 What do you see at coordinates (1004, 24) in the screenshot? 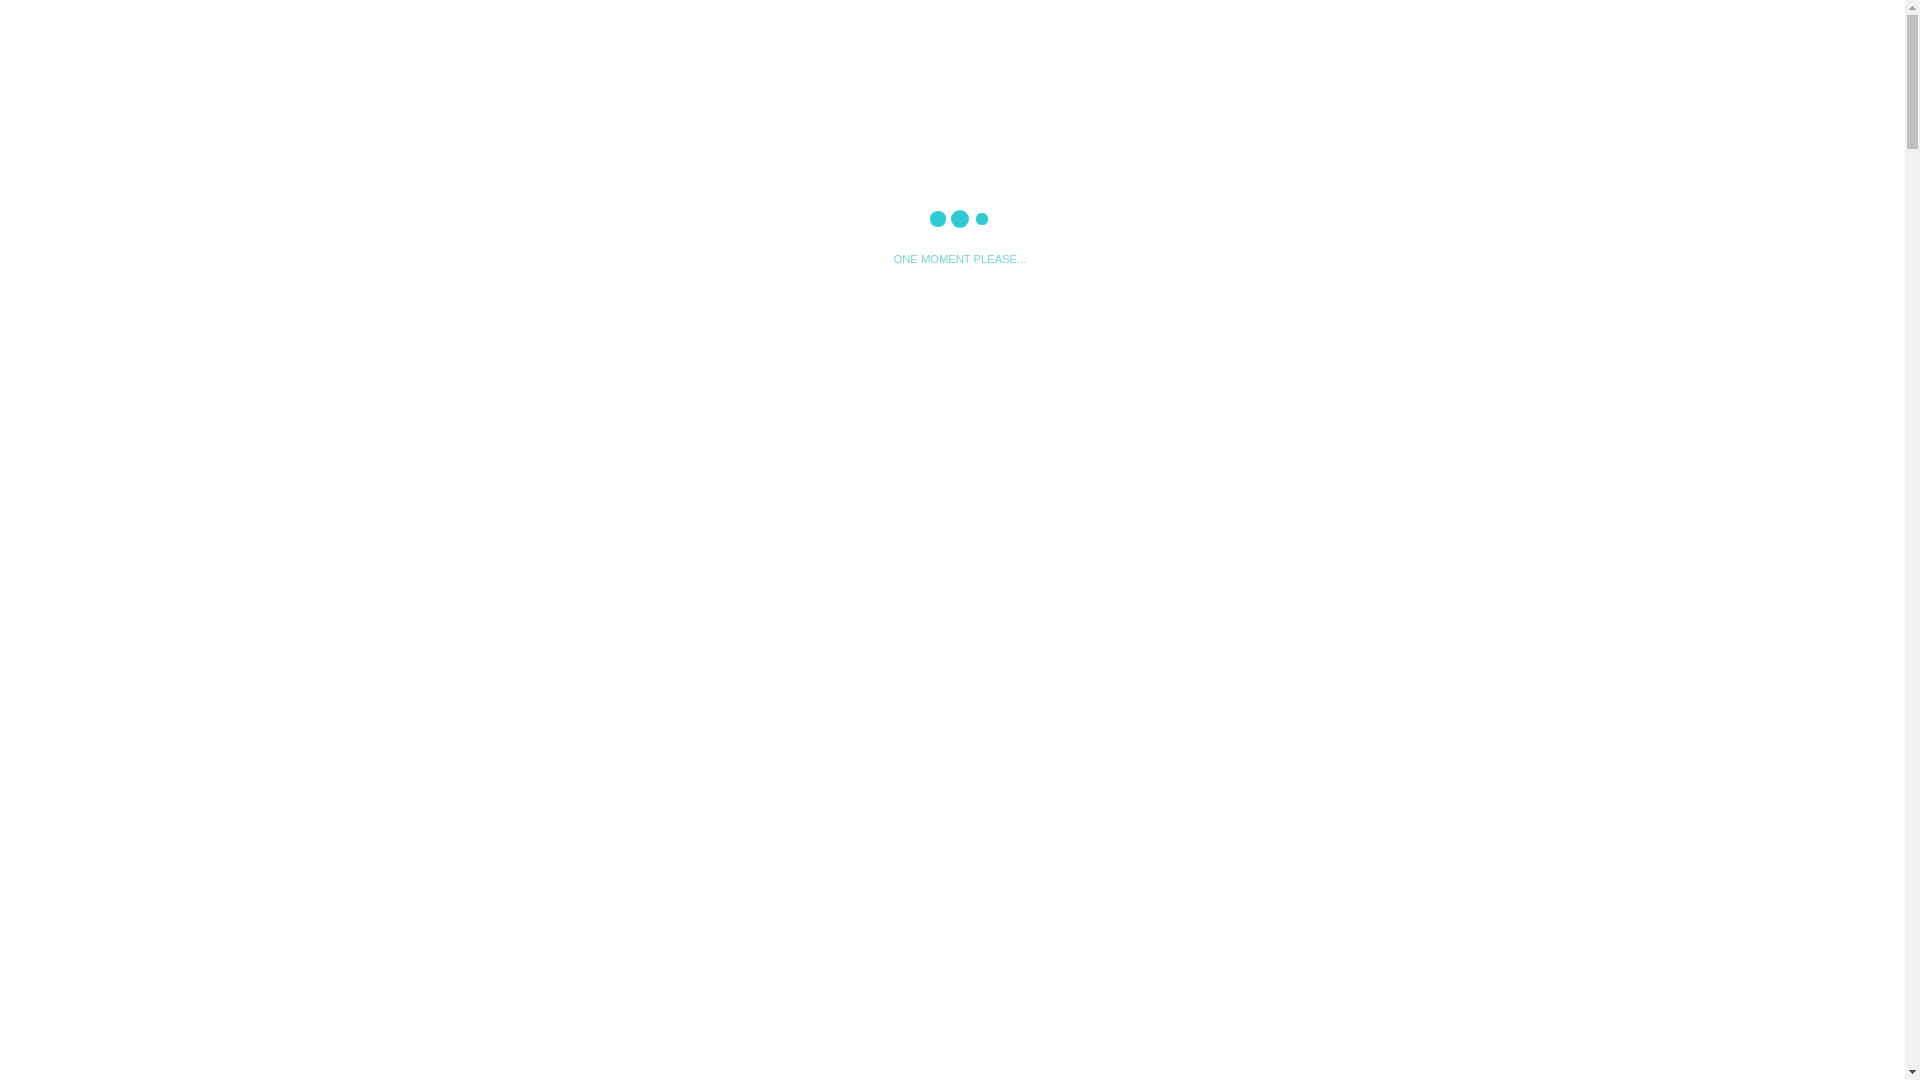
I see `Pay.aw` at bounding box center [1004, 24].